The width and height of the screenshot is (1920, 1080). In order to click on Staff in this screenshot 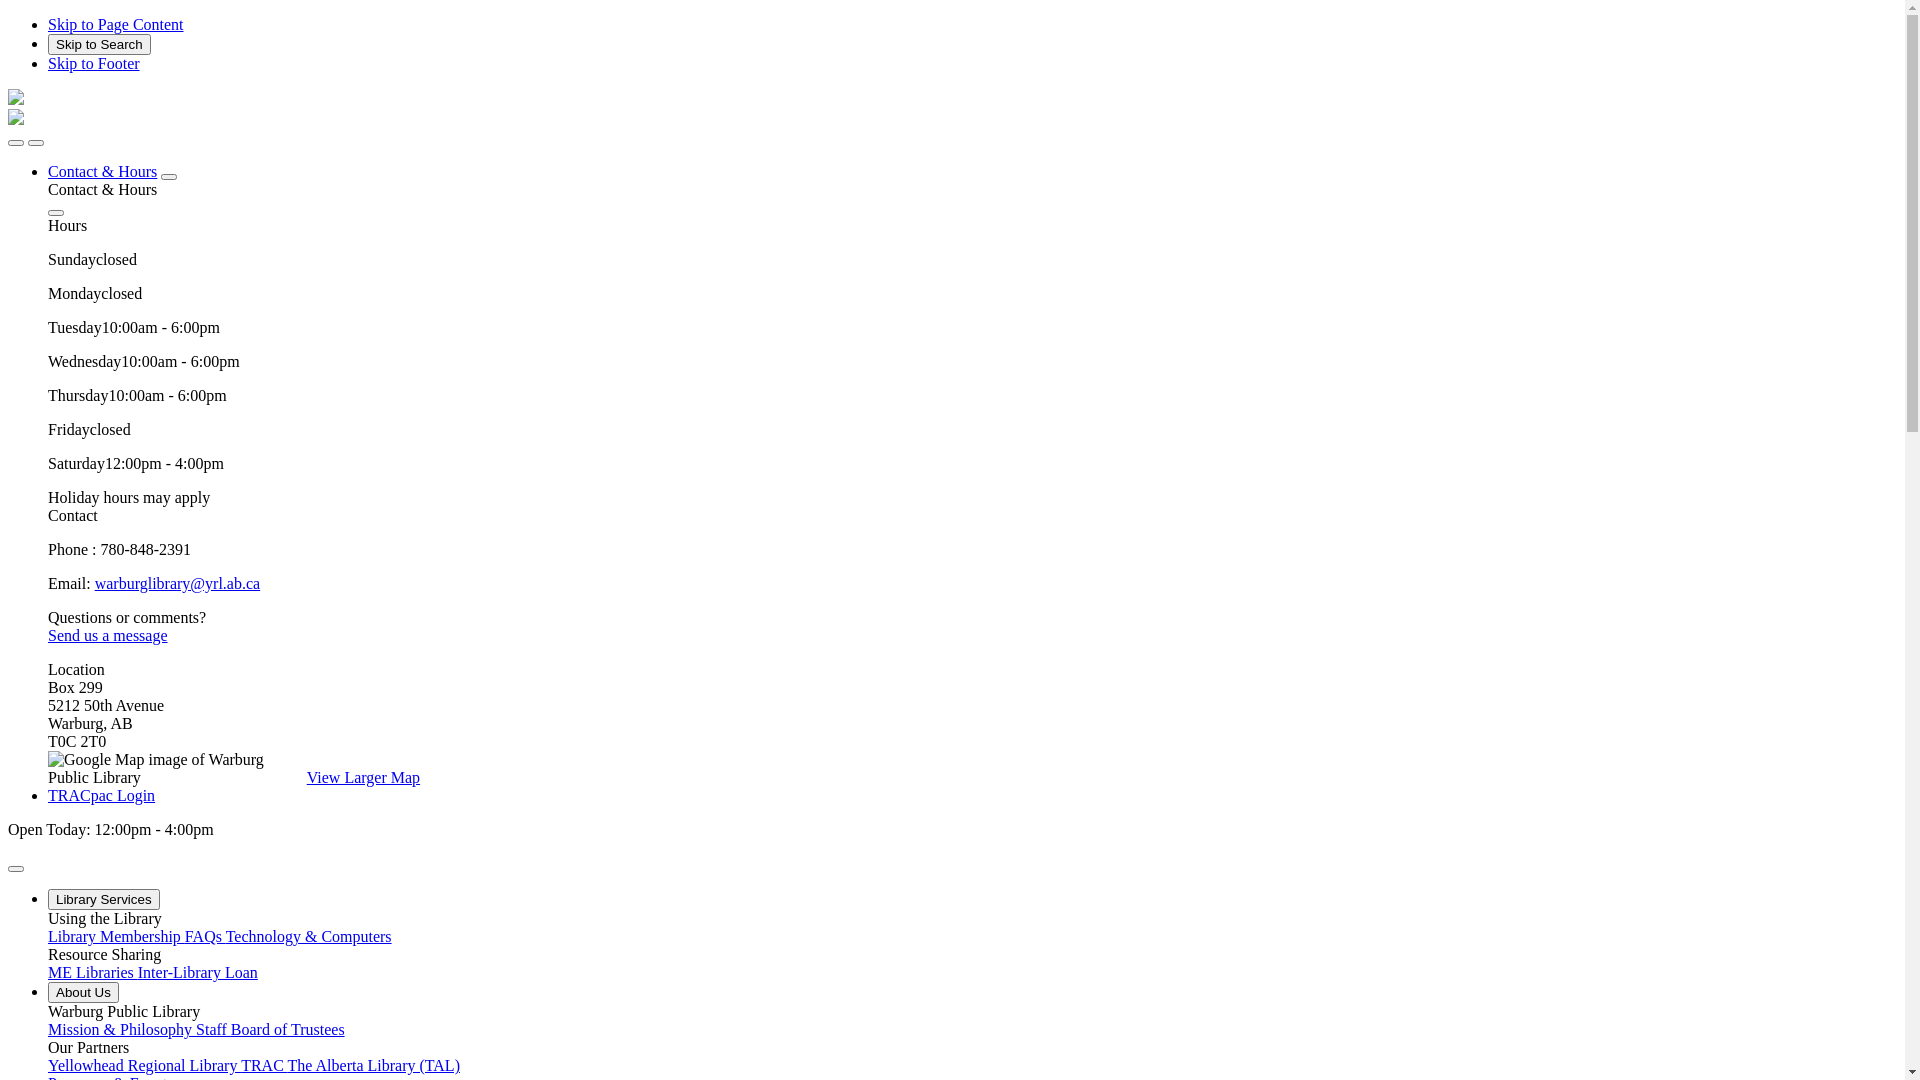, I will do `click(214, 1030)`.